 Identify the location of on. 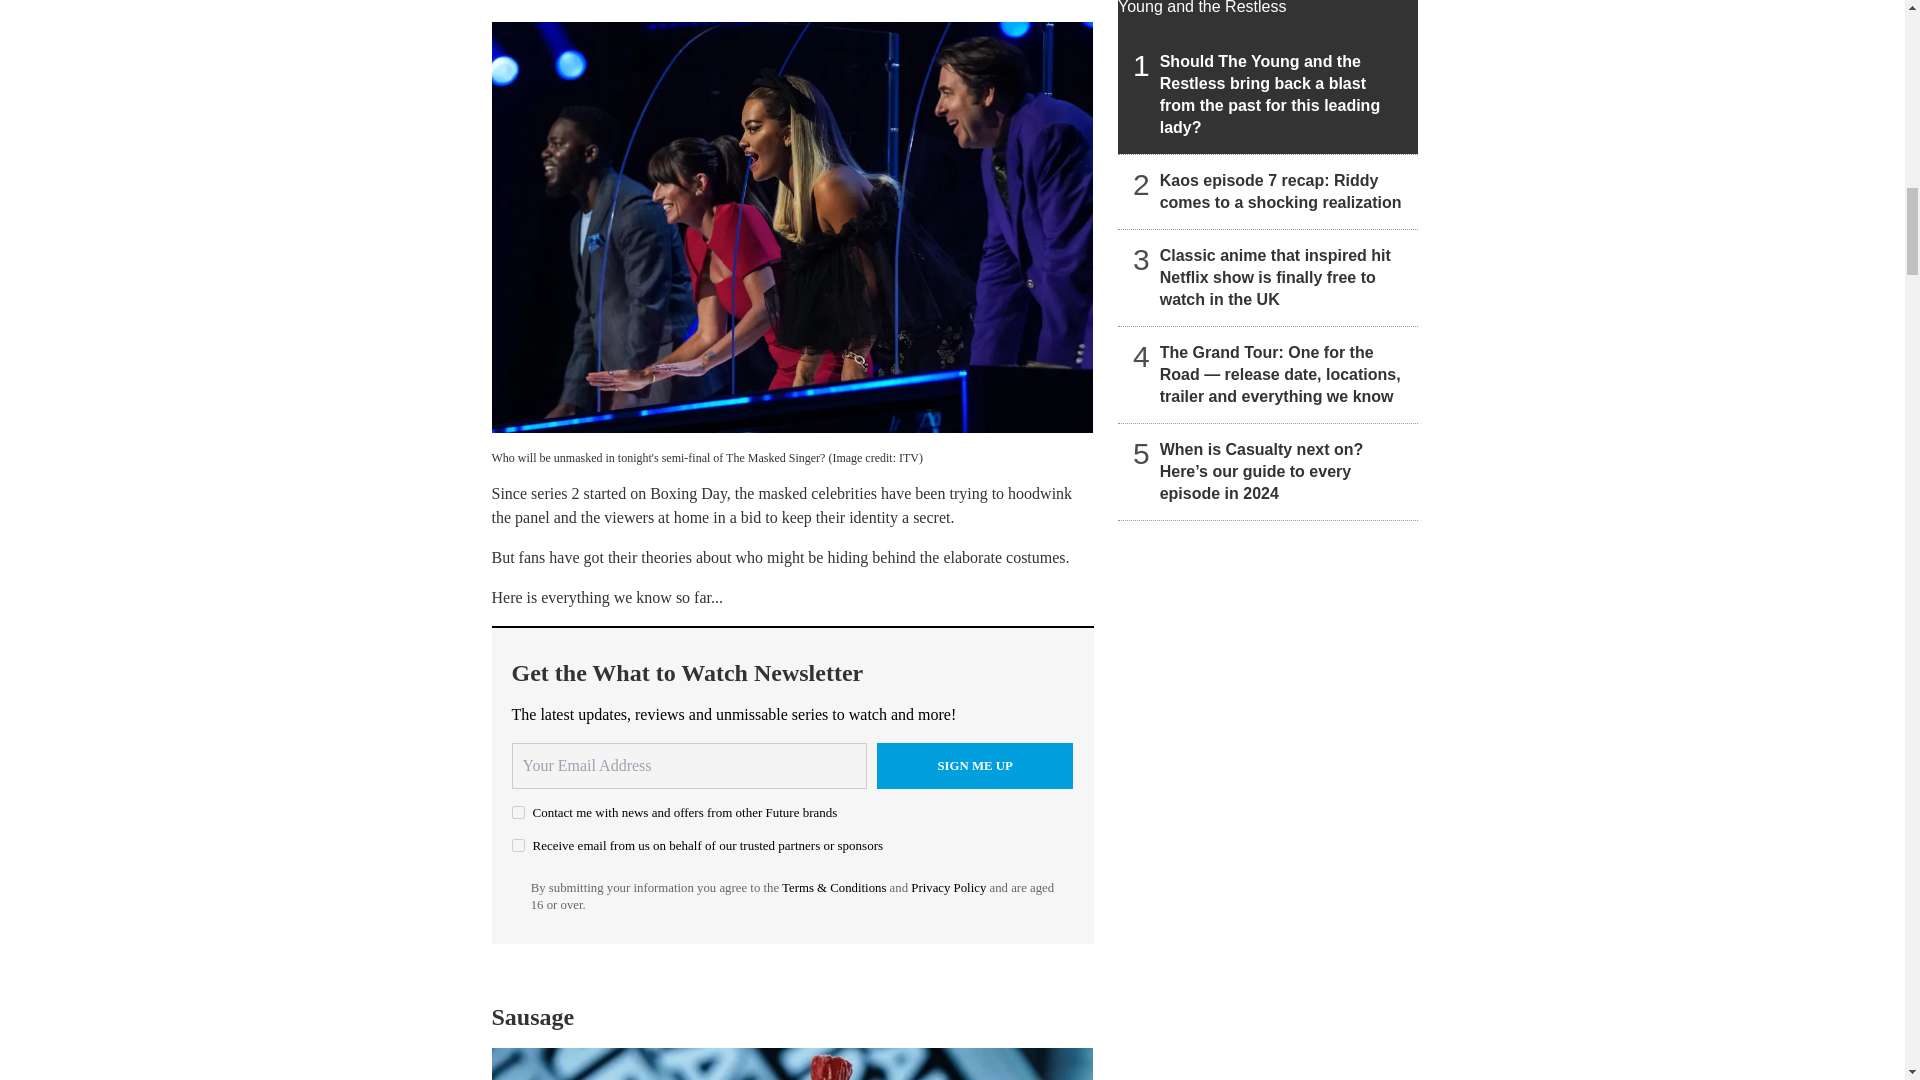
(518, 812).